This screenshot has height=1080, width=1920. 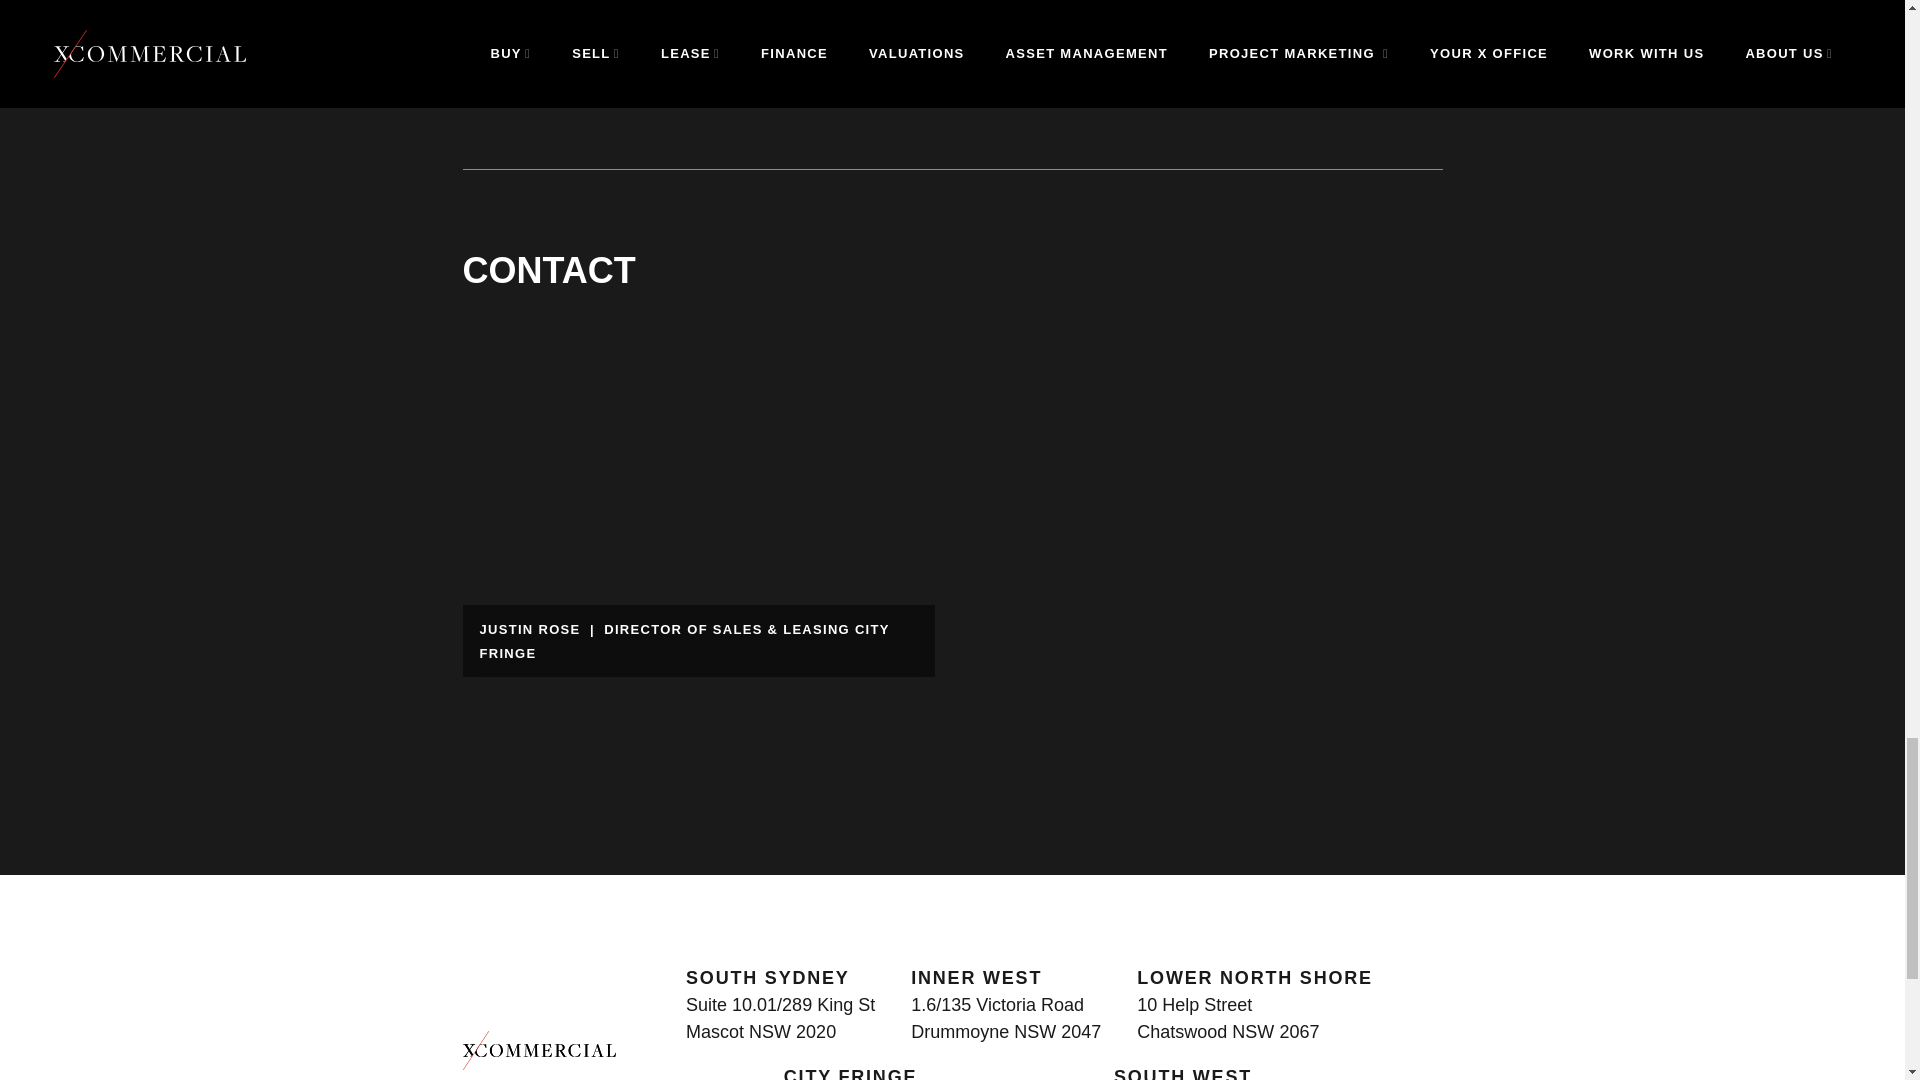 What do you see at coordinates (850, 1074) in the screenshot?
I see `CITY FRINGE` at bounding box center [850, 1074].